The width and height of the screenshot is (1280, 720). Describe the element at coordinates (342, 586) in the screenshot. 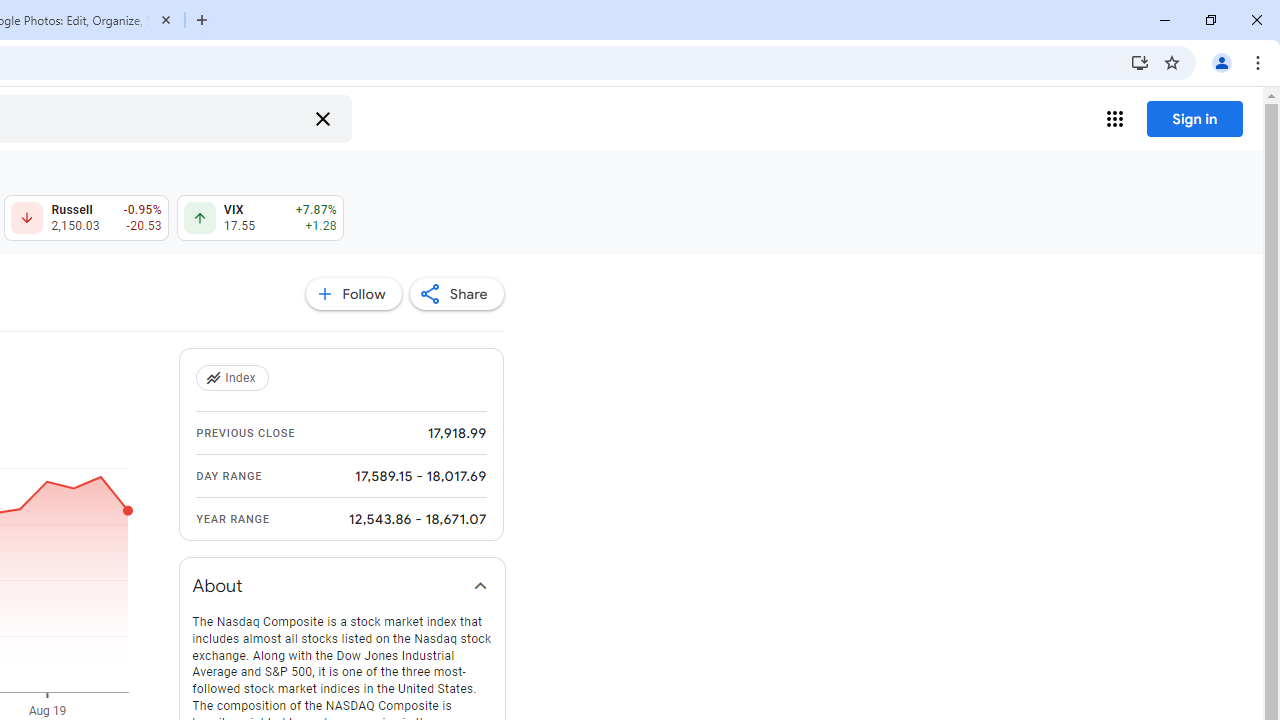

I see `About` at that location.